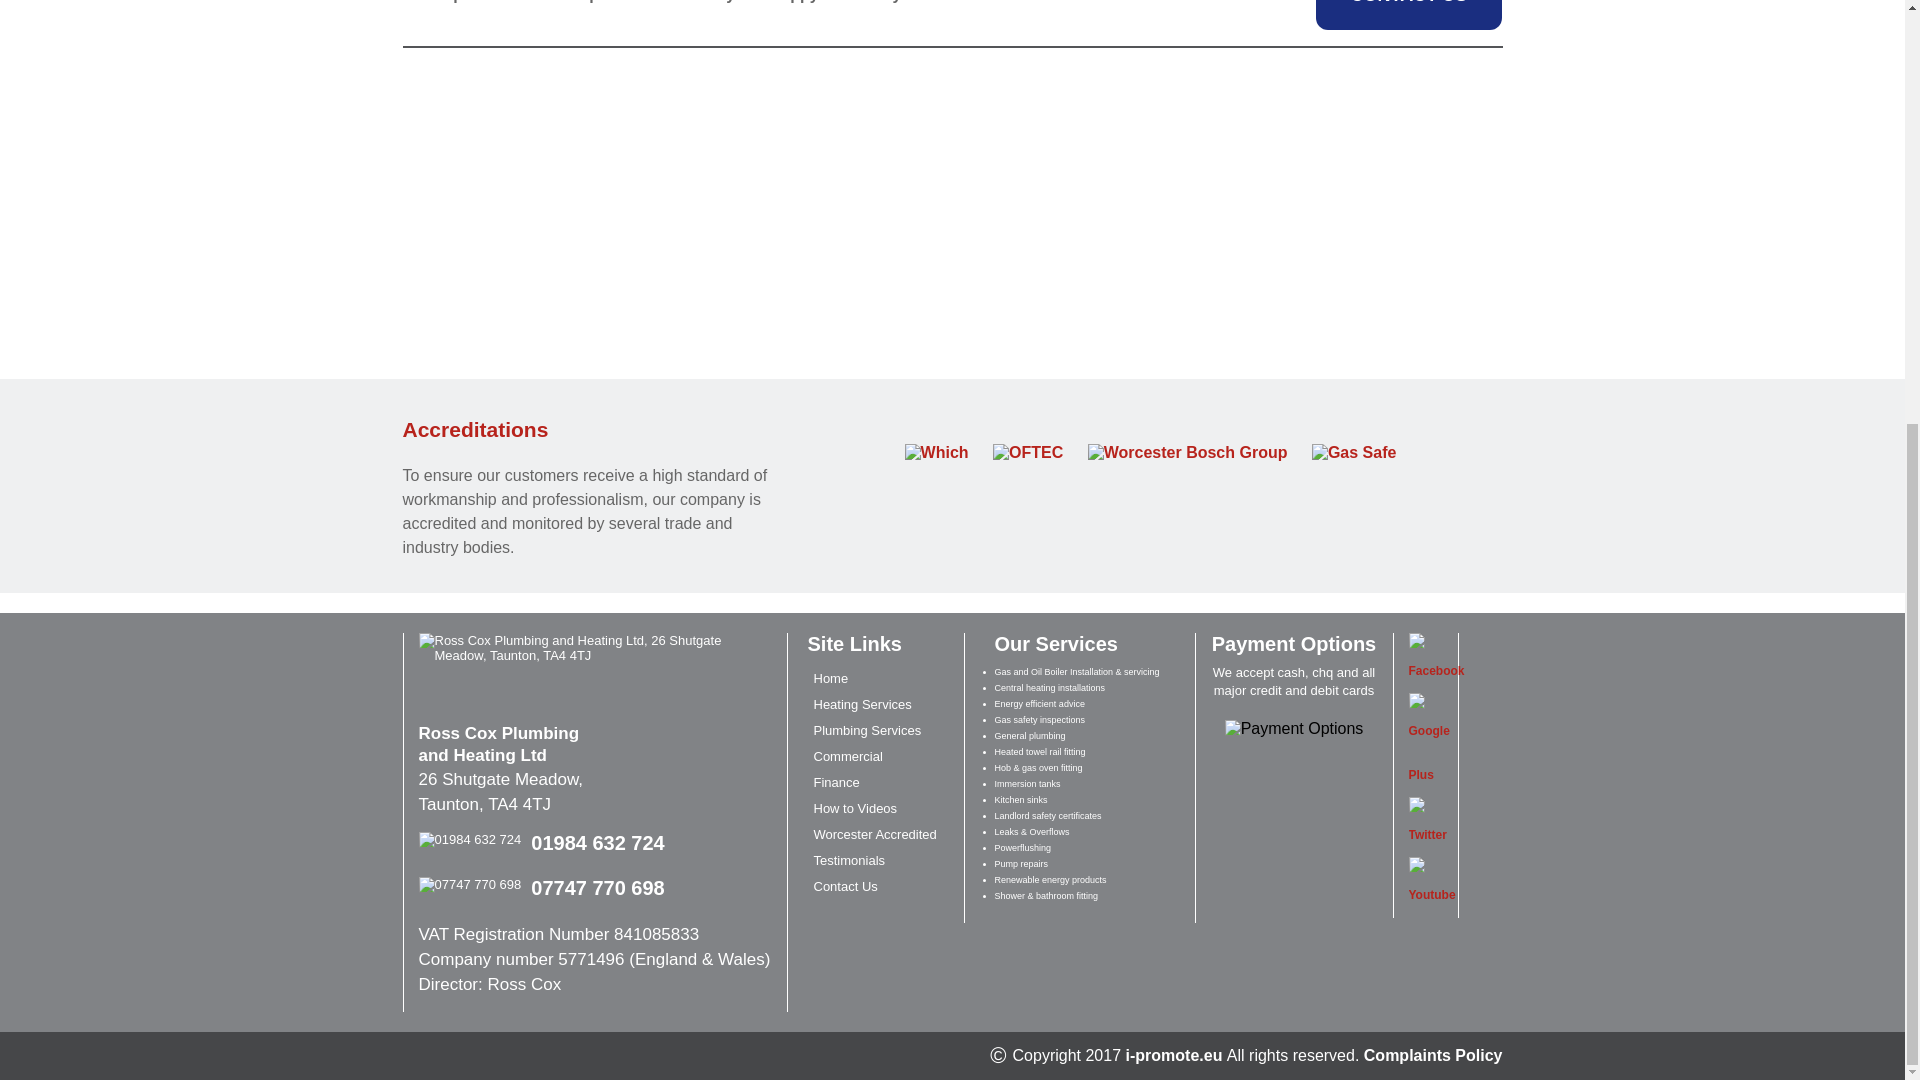 This screenshot has width=1920, height=1080. I want to click on Heating Services, so click(863, 704).